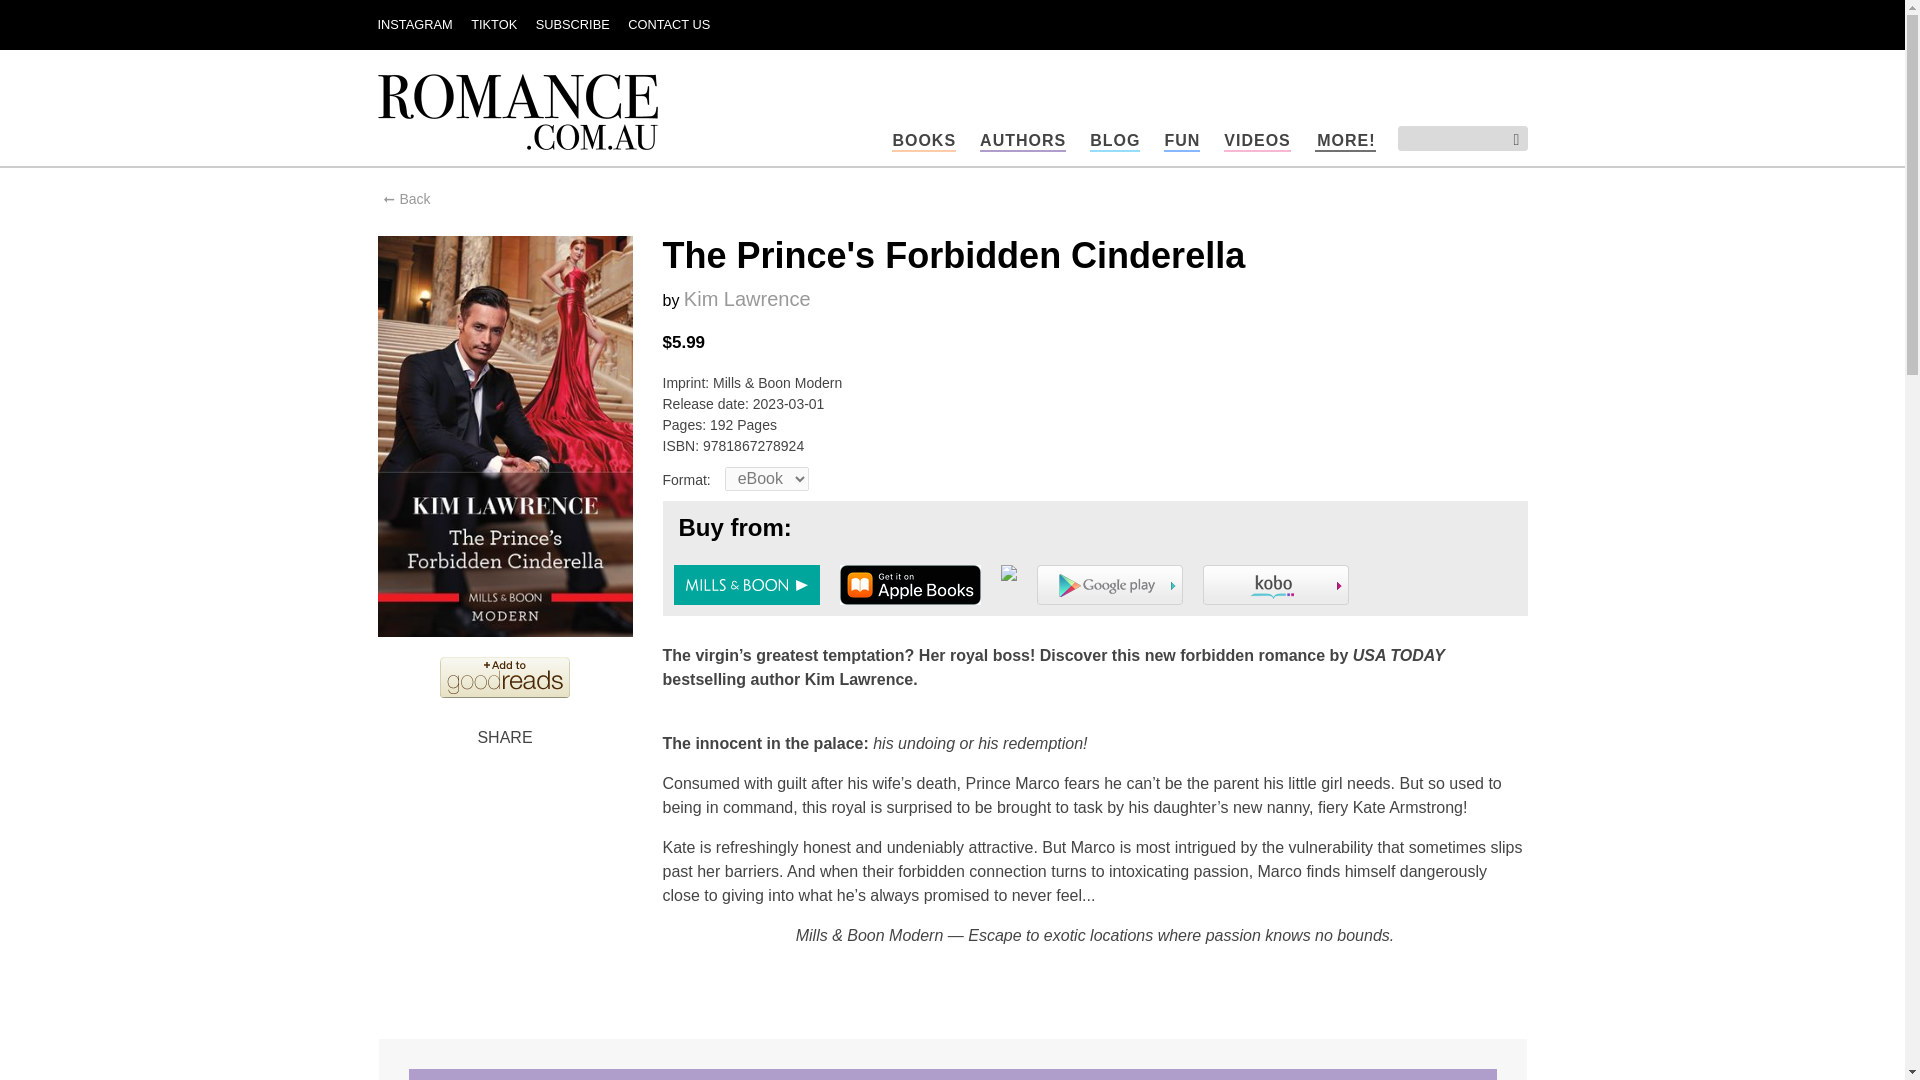 The height and width of the screenshot is (1080, 1920). I want to click on TIKTOK, so click(493, 24).